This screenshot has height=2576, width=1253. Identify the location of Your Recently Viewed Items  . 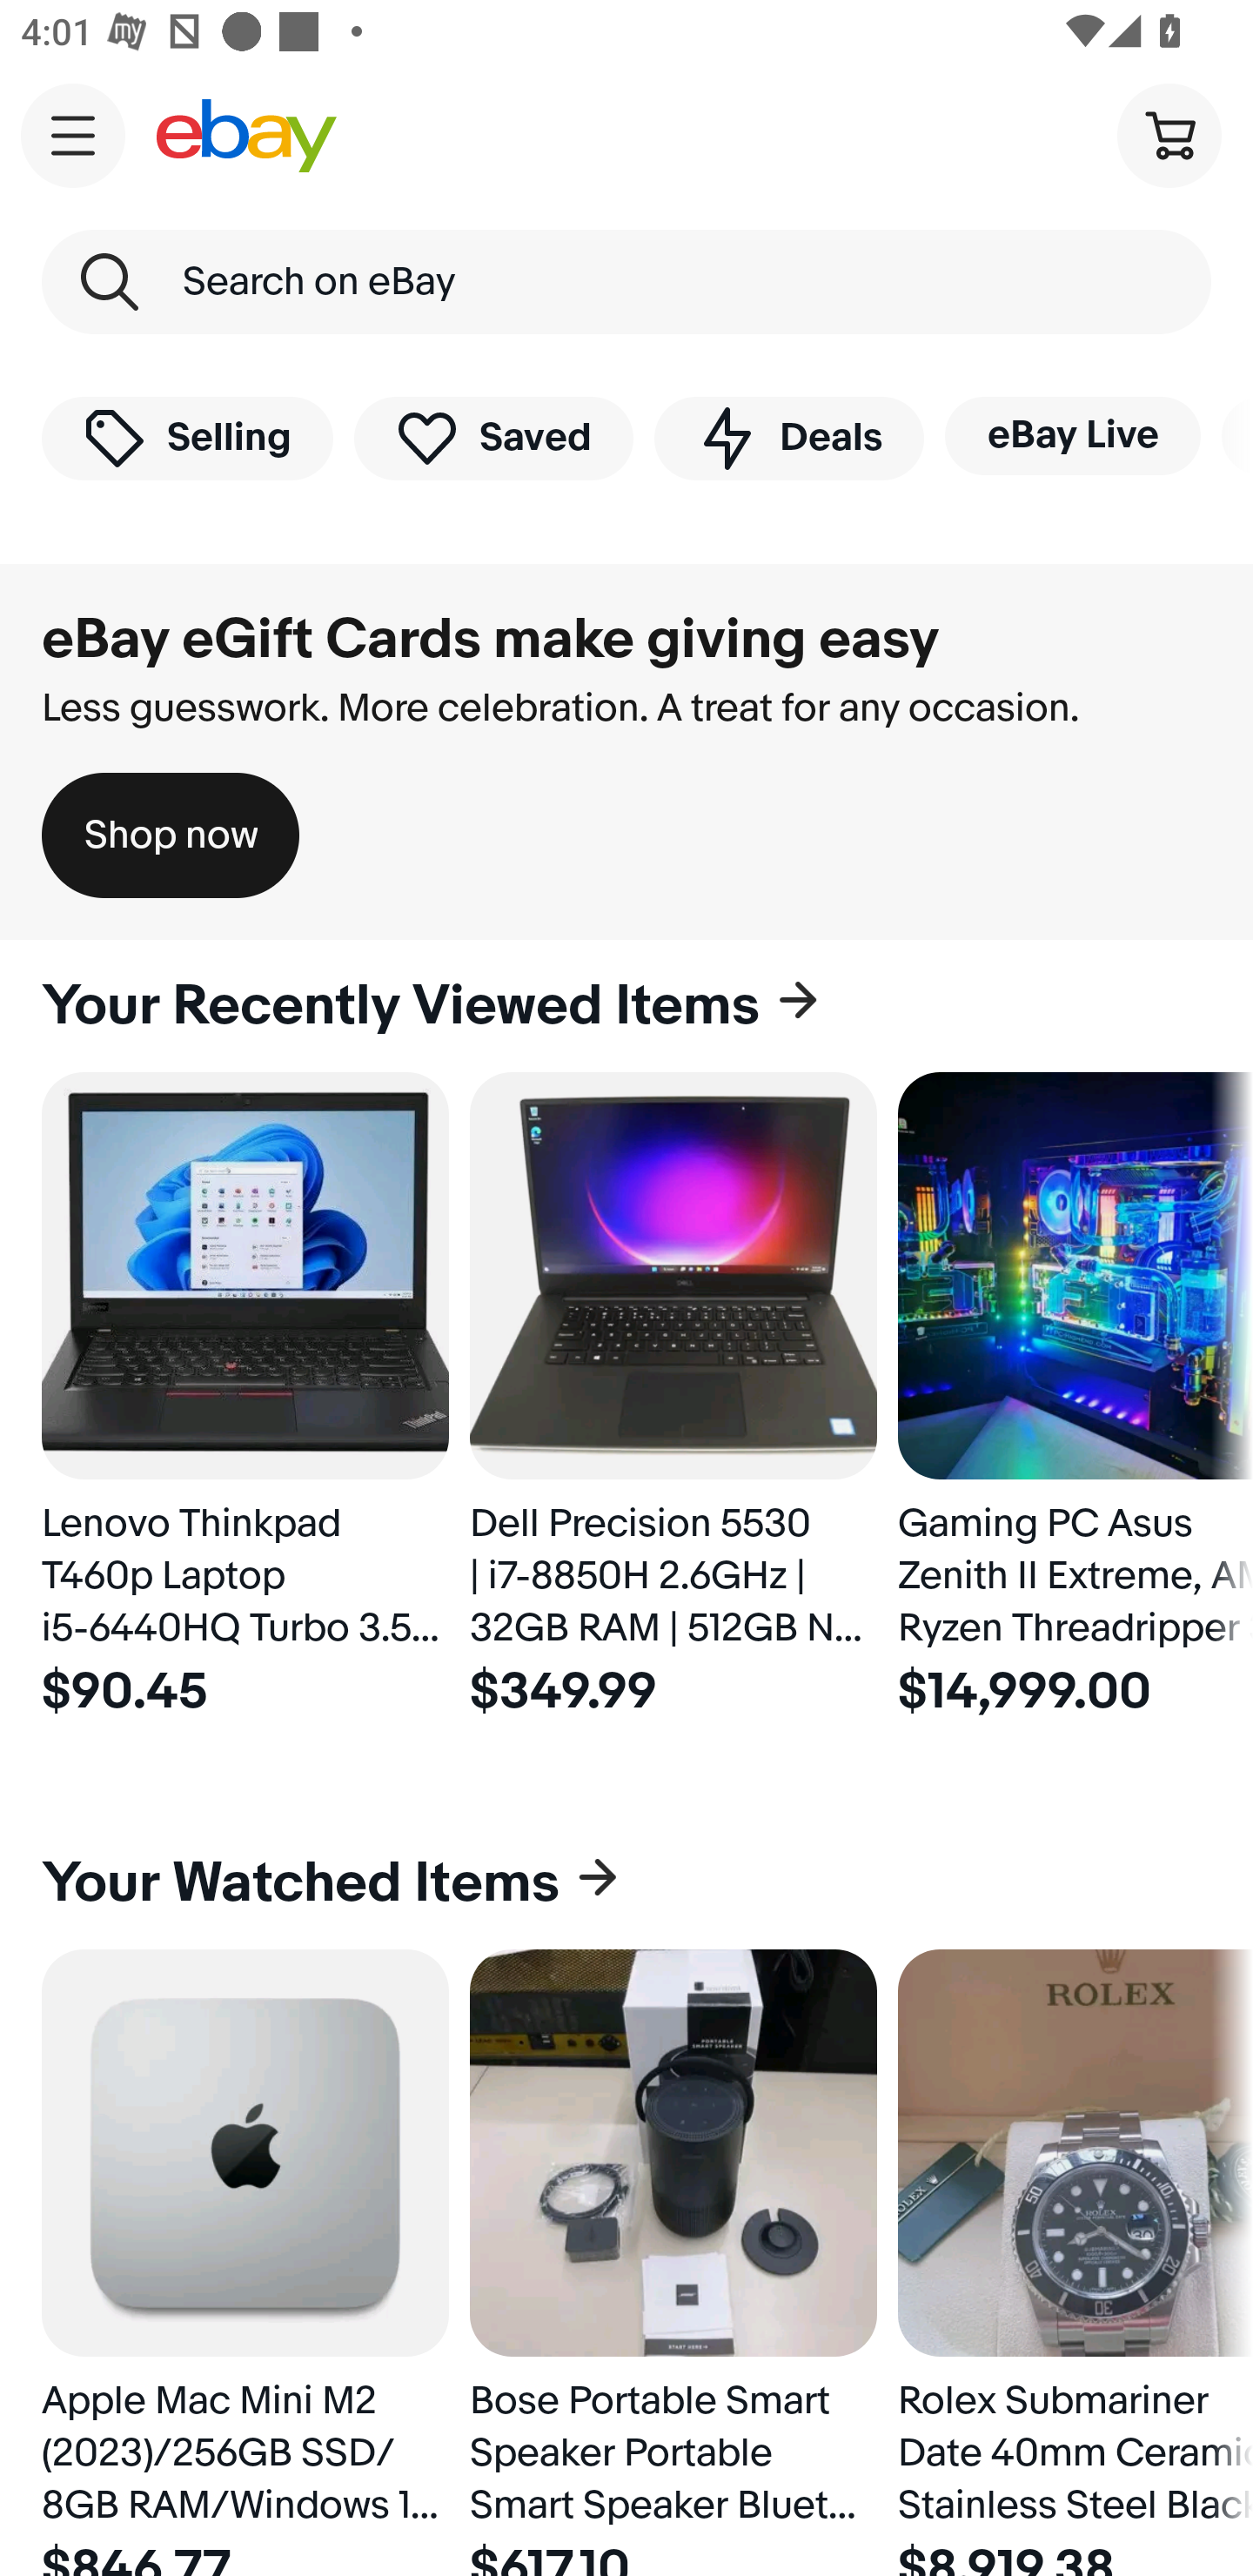
(626, 1006).